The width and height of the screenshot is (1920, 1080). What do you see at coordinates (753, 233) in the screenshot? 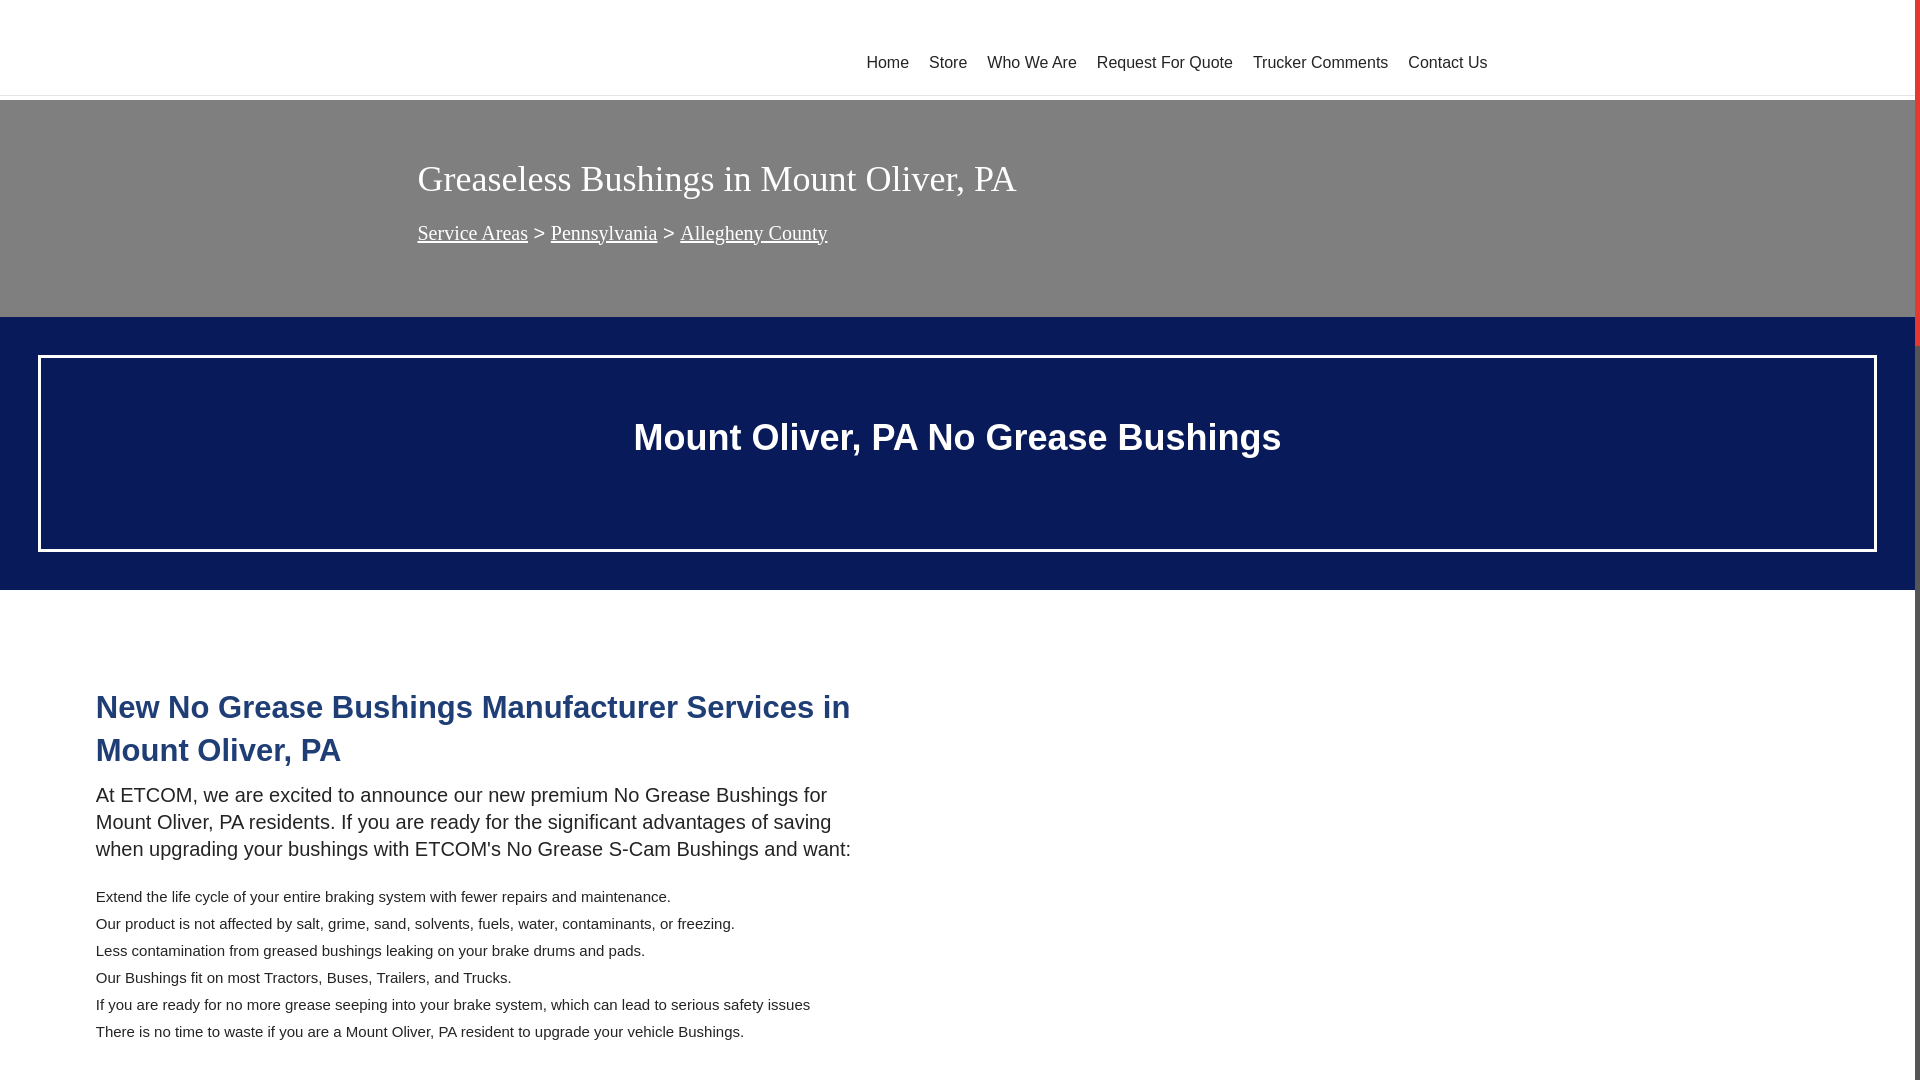
I see `Allegheny County` at bounding box center [753, 233].